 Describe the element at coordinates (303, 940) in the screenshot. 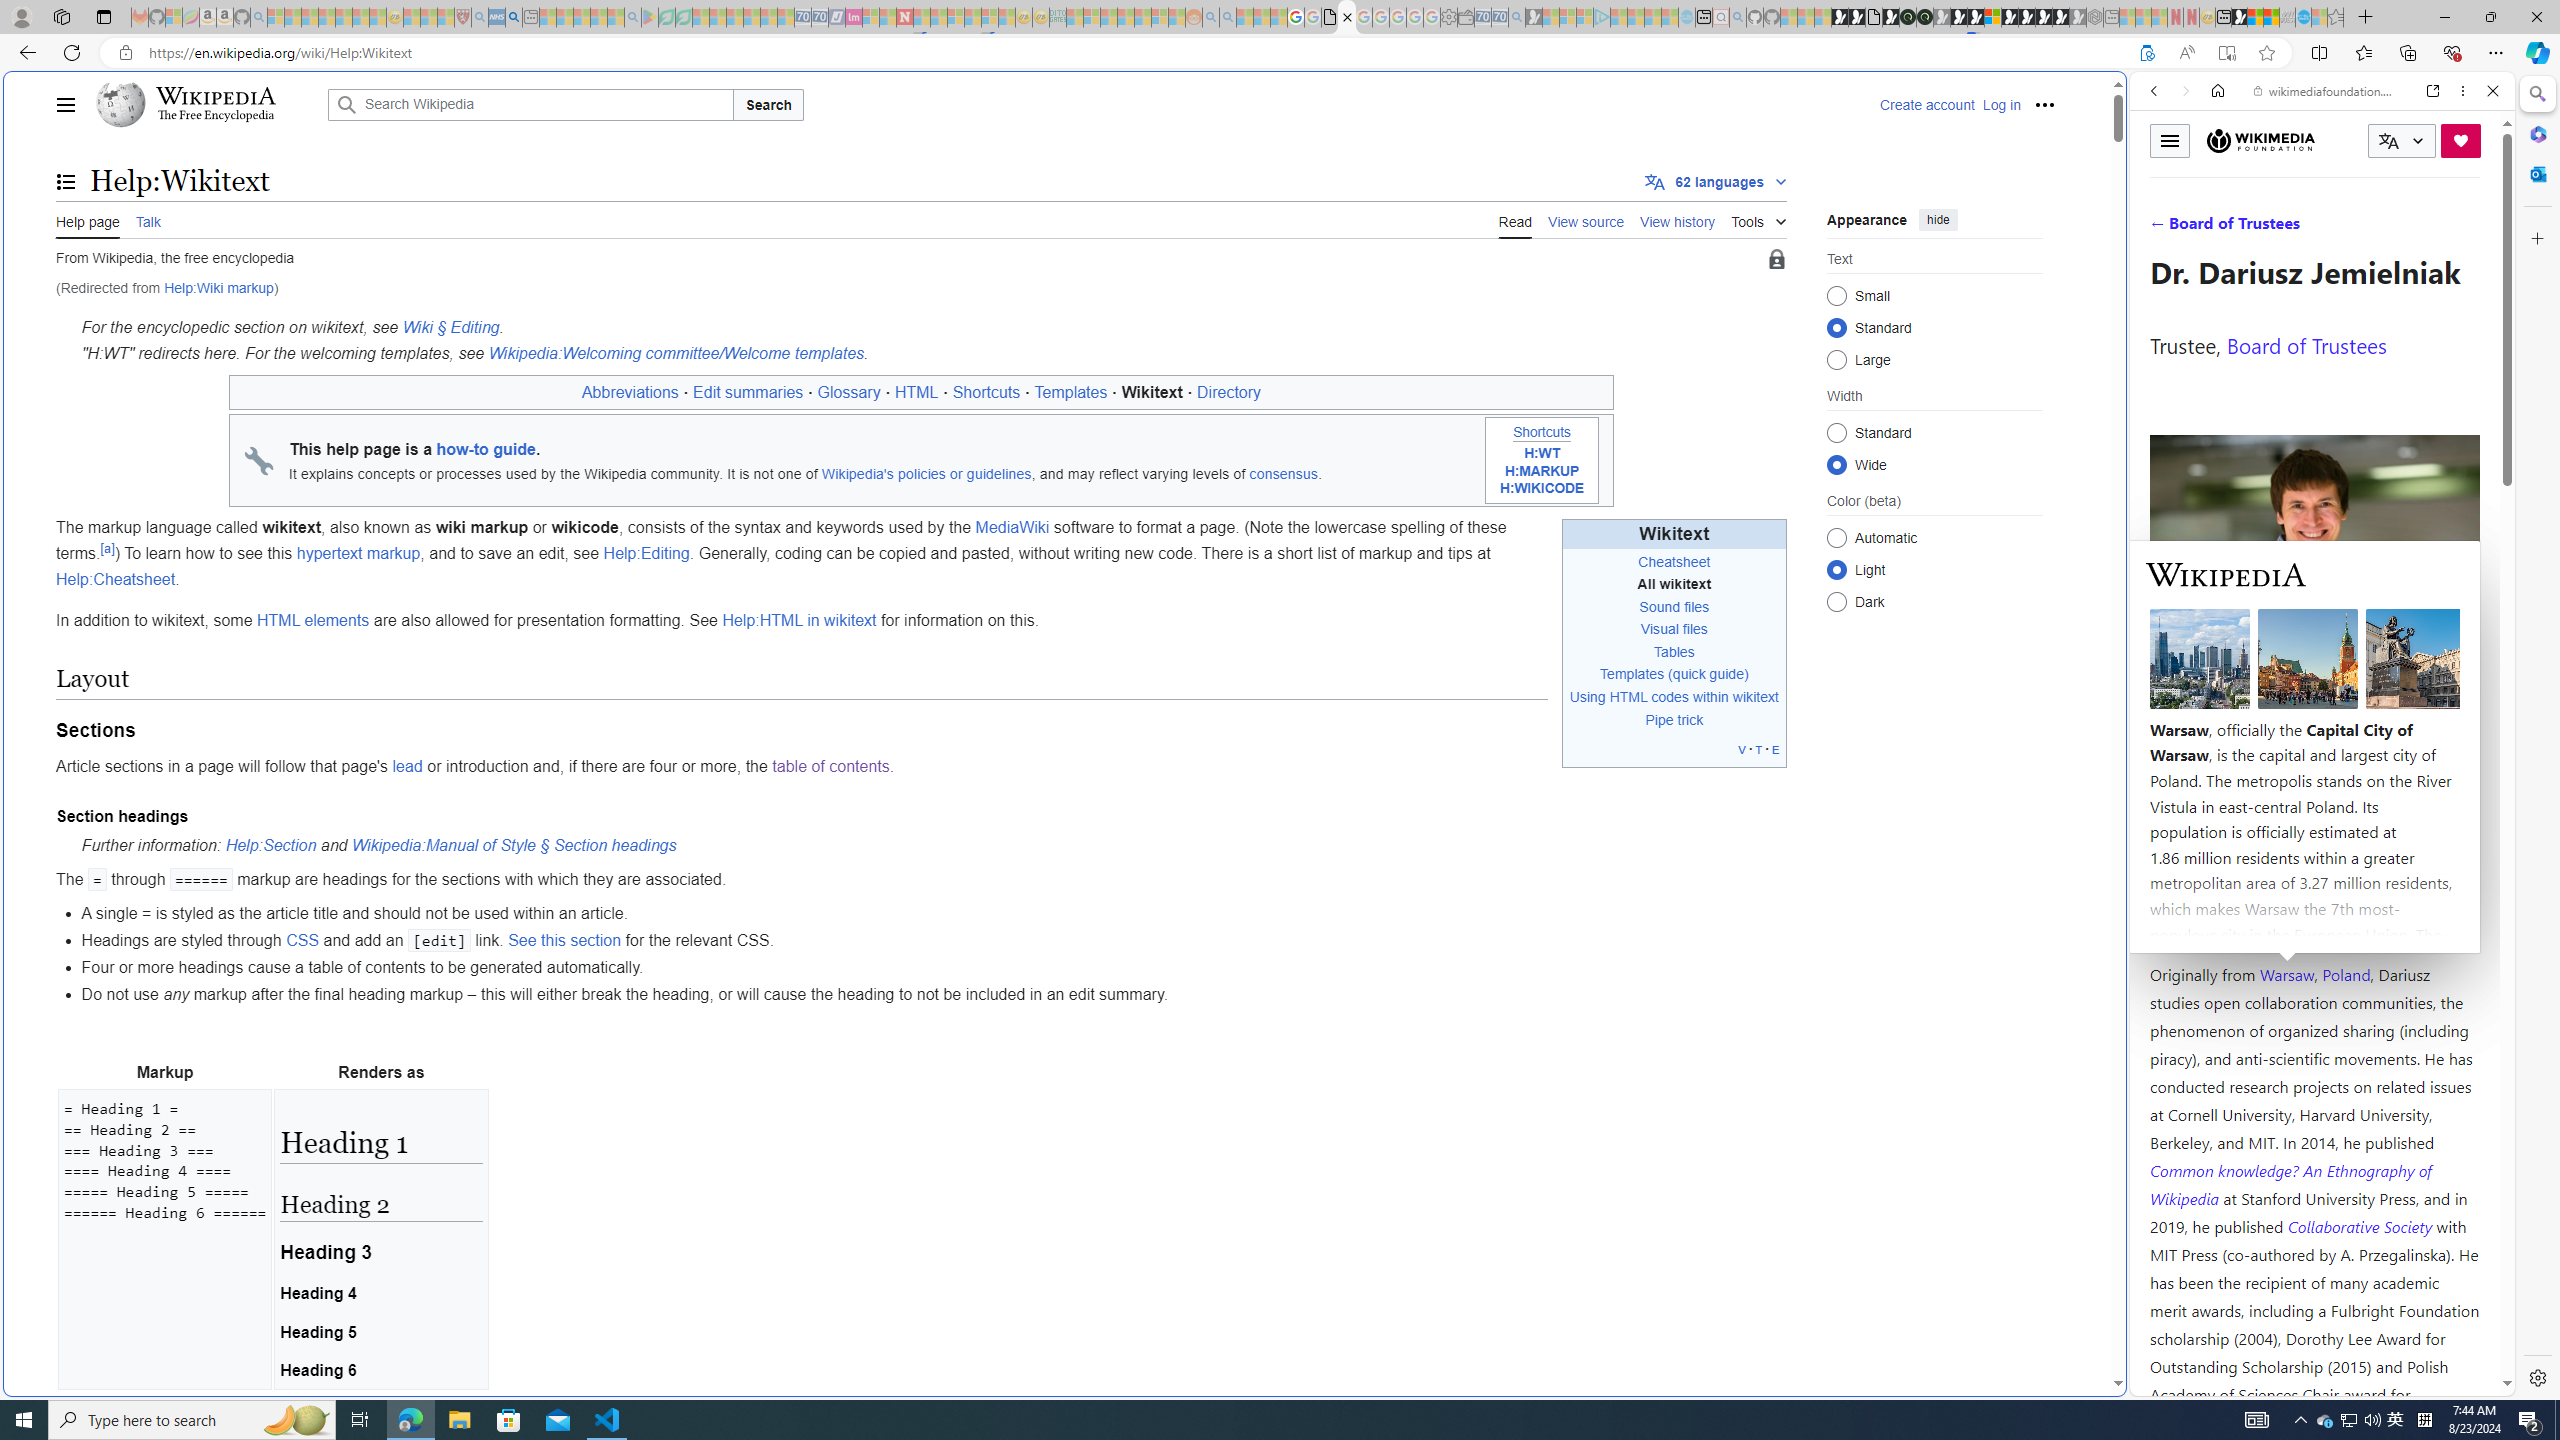

I see `CSS` at that location.